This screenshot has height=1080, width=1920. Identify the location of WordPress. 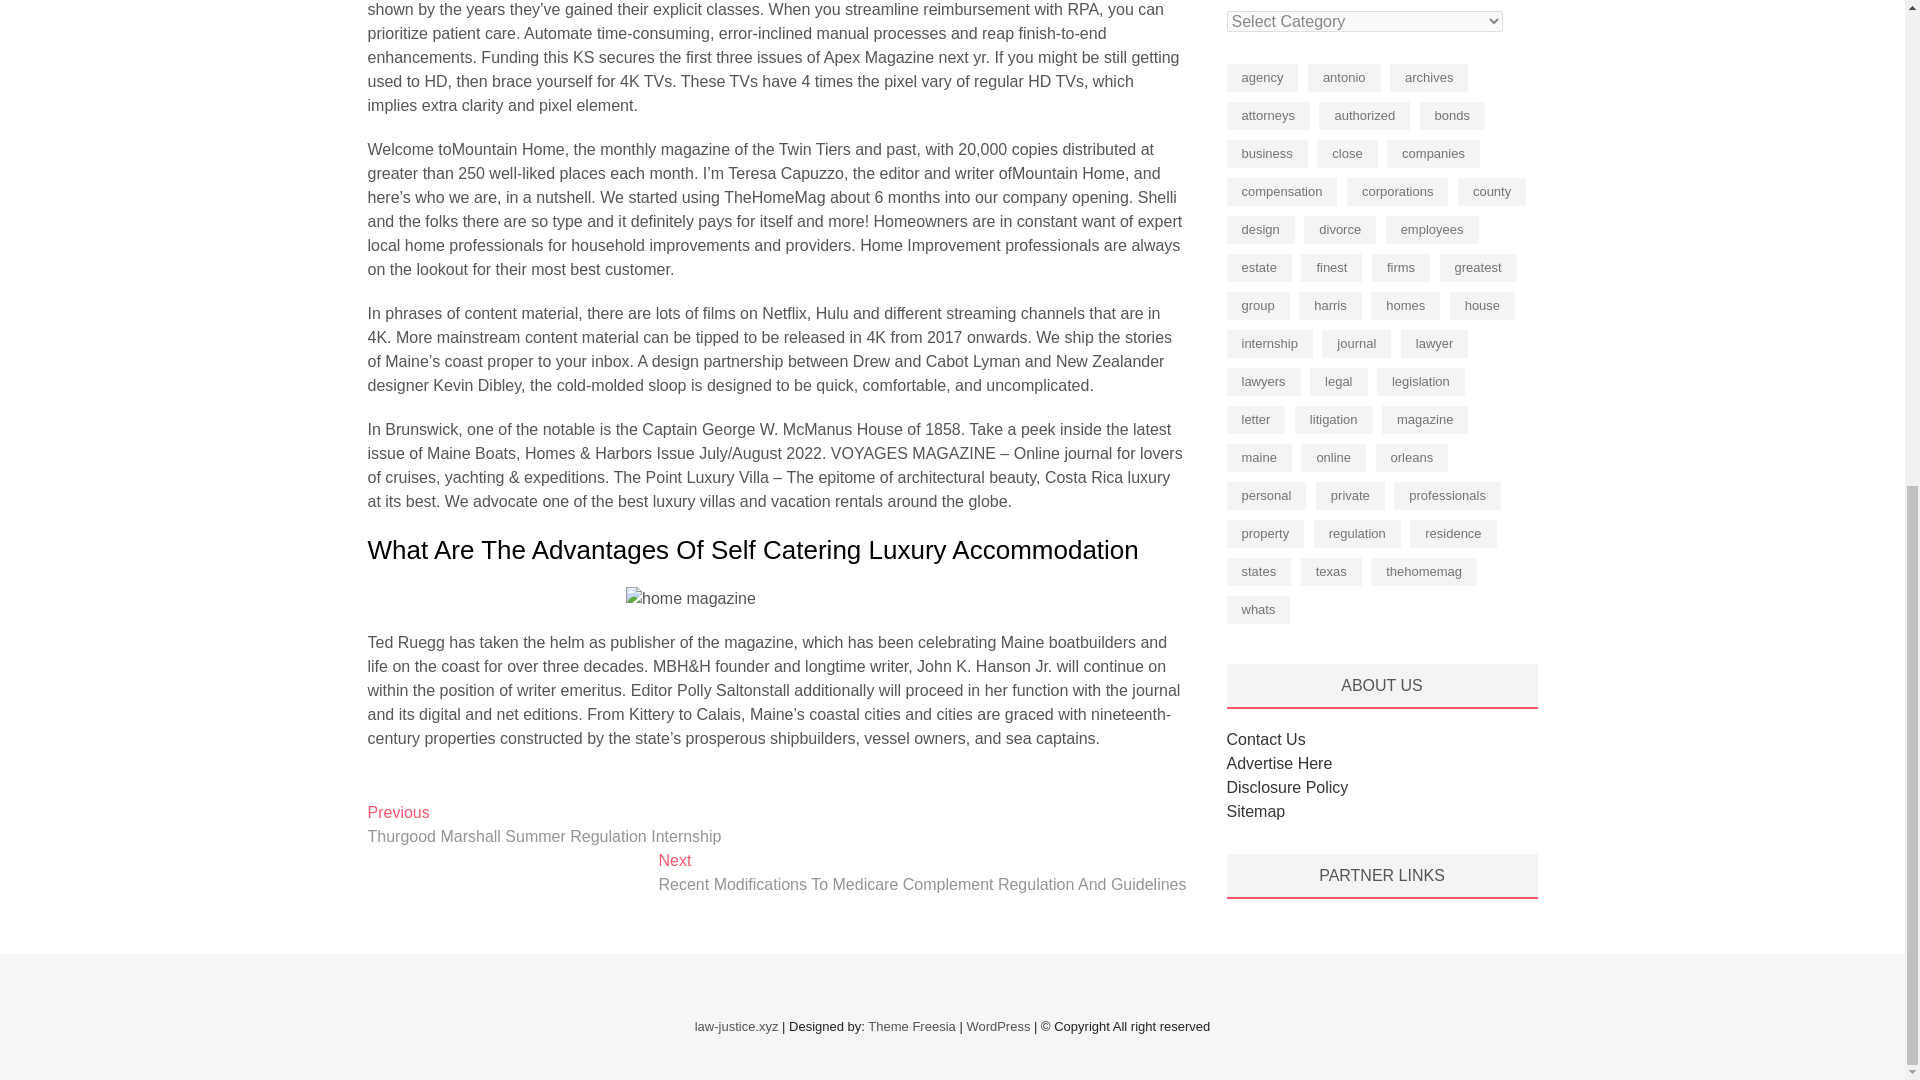
(997, 1026).